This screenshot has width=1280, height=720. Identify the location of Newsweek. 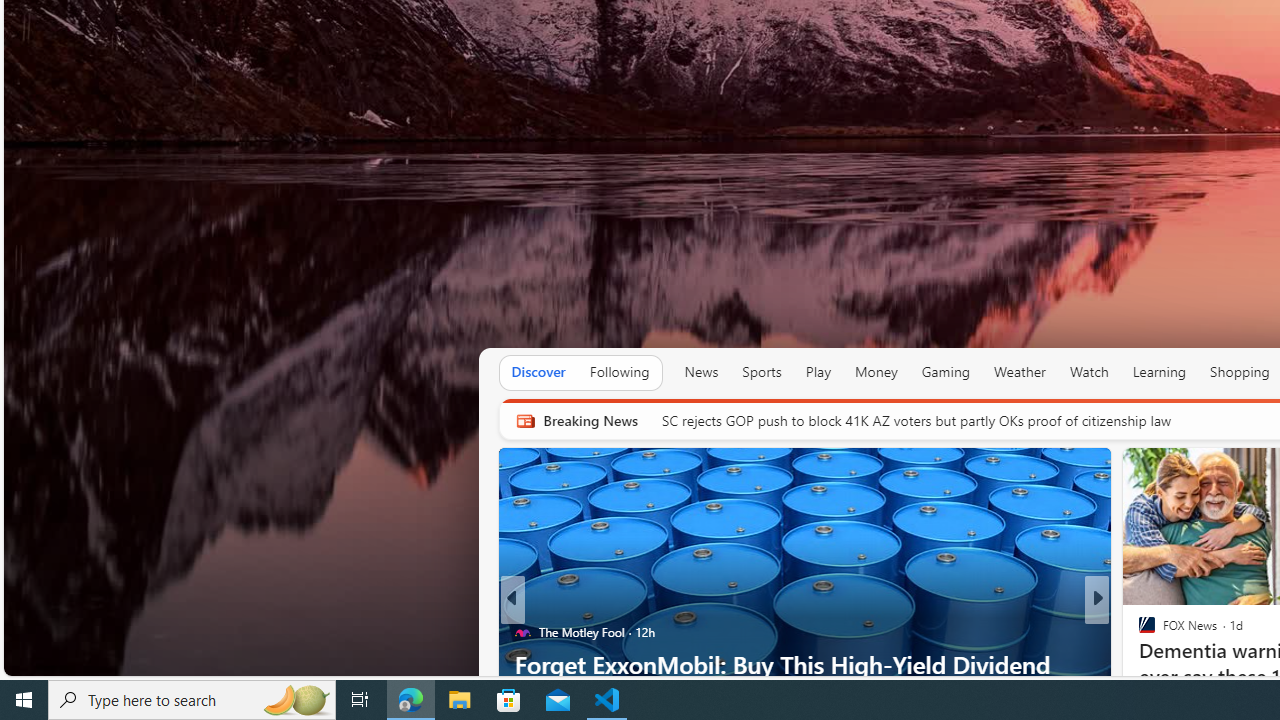
(1138, 632).